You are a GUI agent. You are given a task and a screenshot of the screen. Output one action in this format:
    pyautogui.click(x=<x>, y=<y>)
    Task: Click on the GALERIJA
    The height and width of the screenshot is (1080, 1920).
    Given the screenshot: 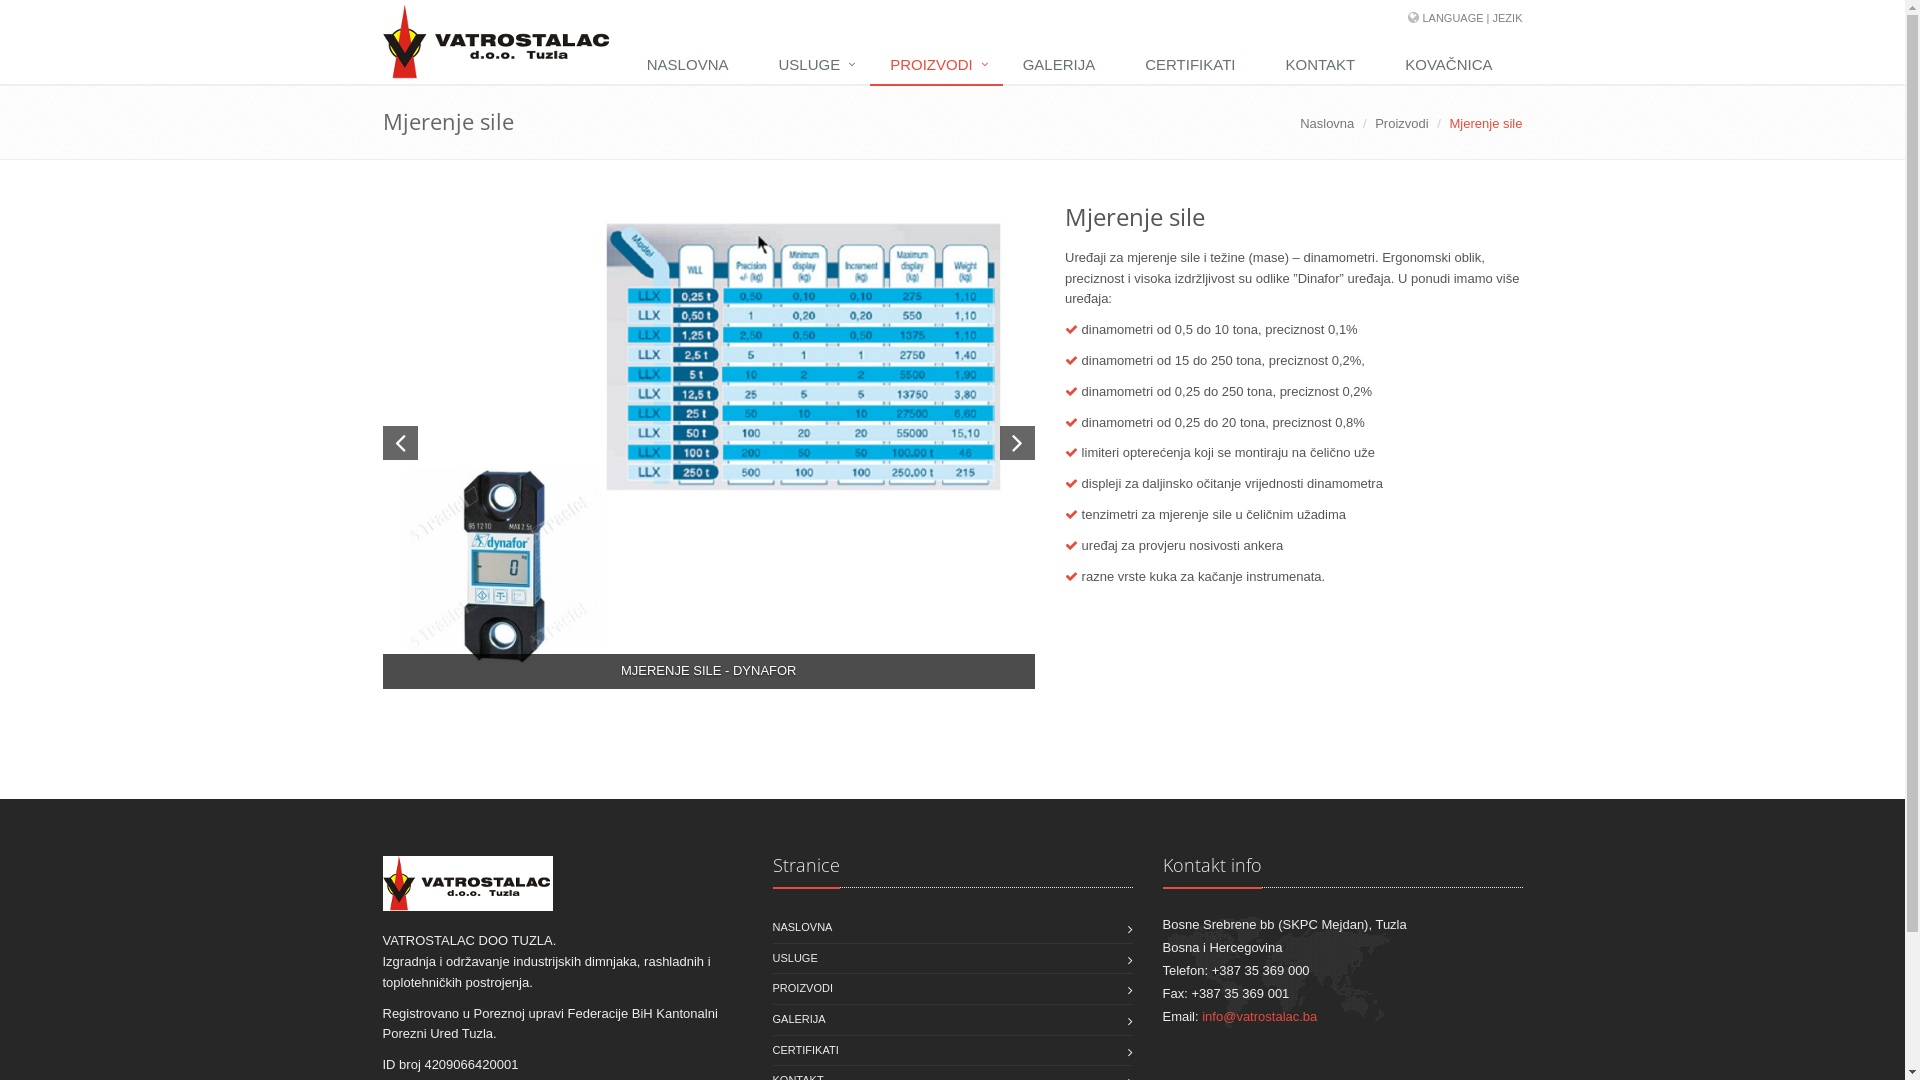 What is the action you would take?
    pyautogui.click(x=1064, y=66)
    